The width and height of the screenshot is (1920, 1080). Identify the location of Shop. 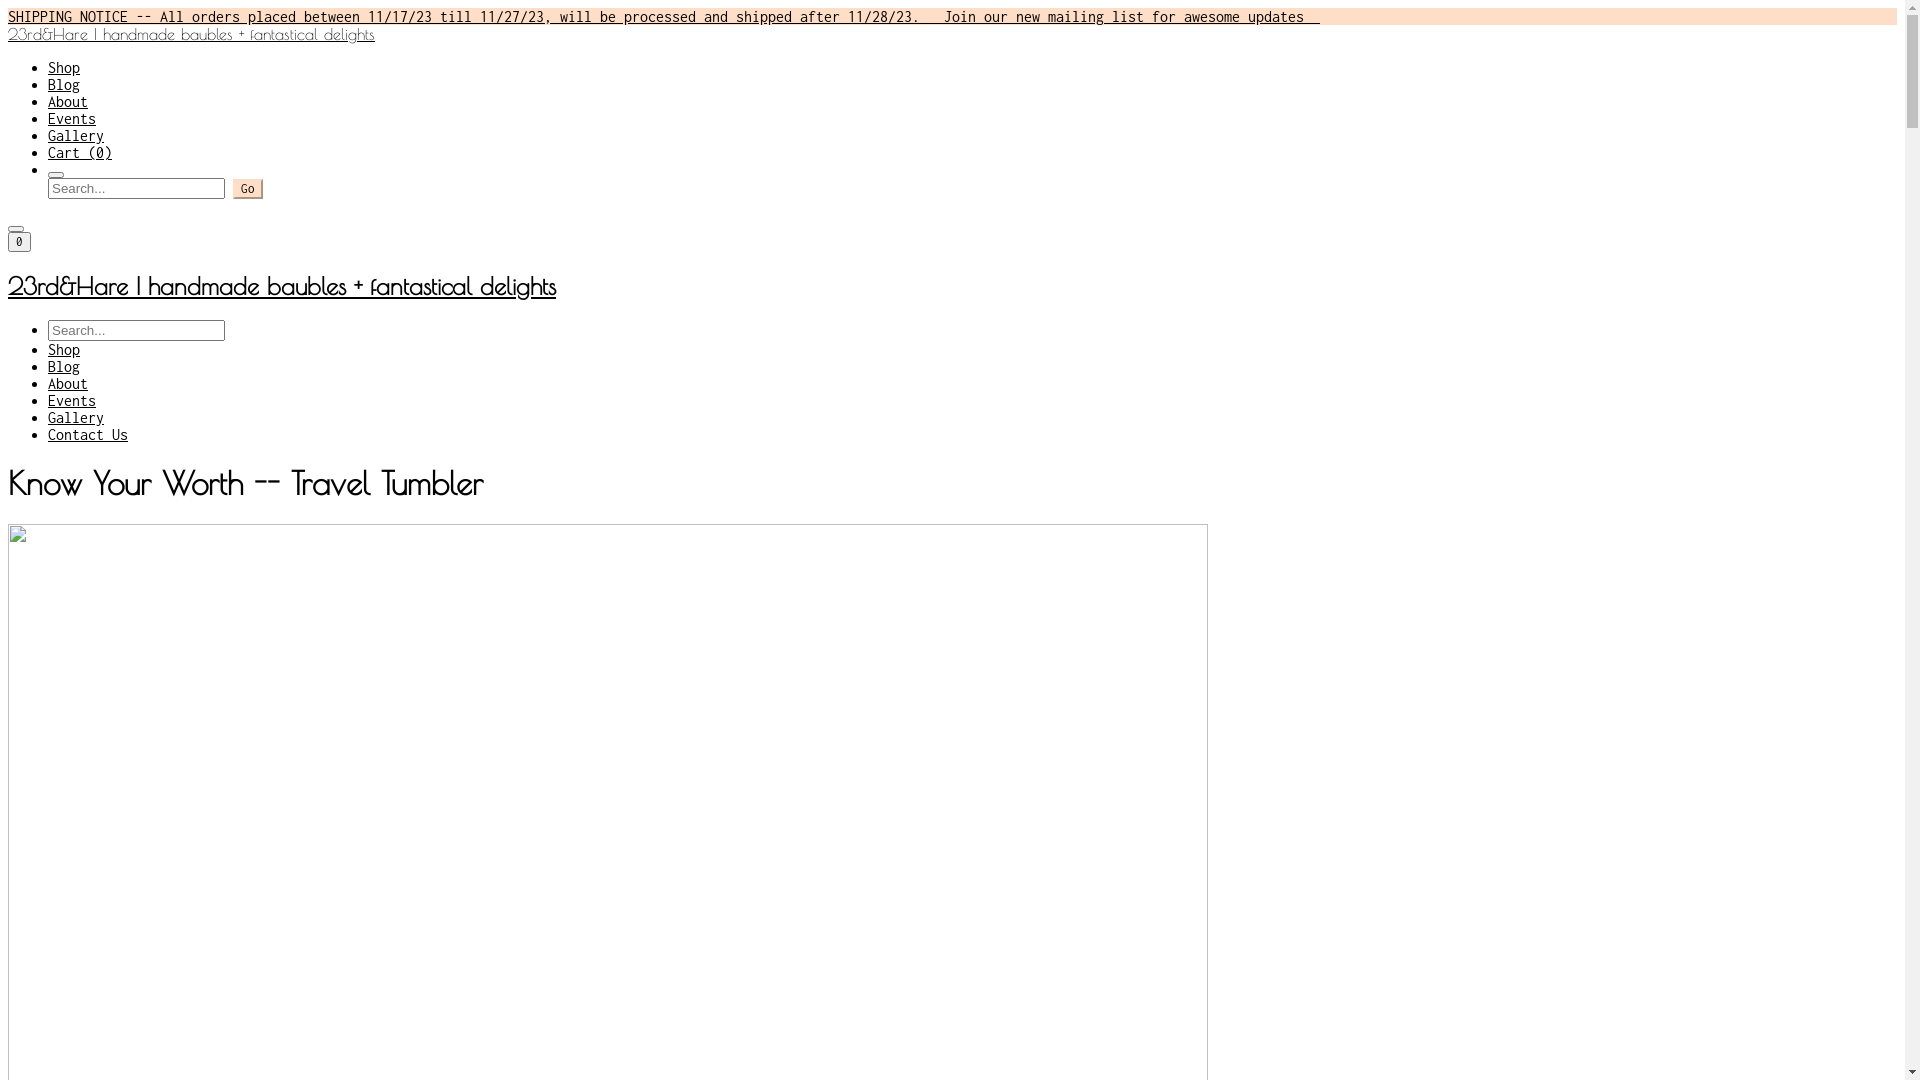
(64, 350).